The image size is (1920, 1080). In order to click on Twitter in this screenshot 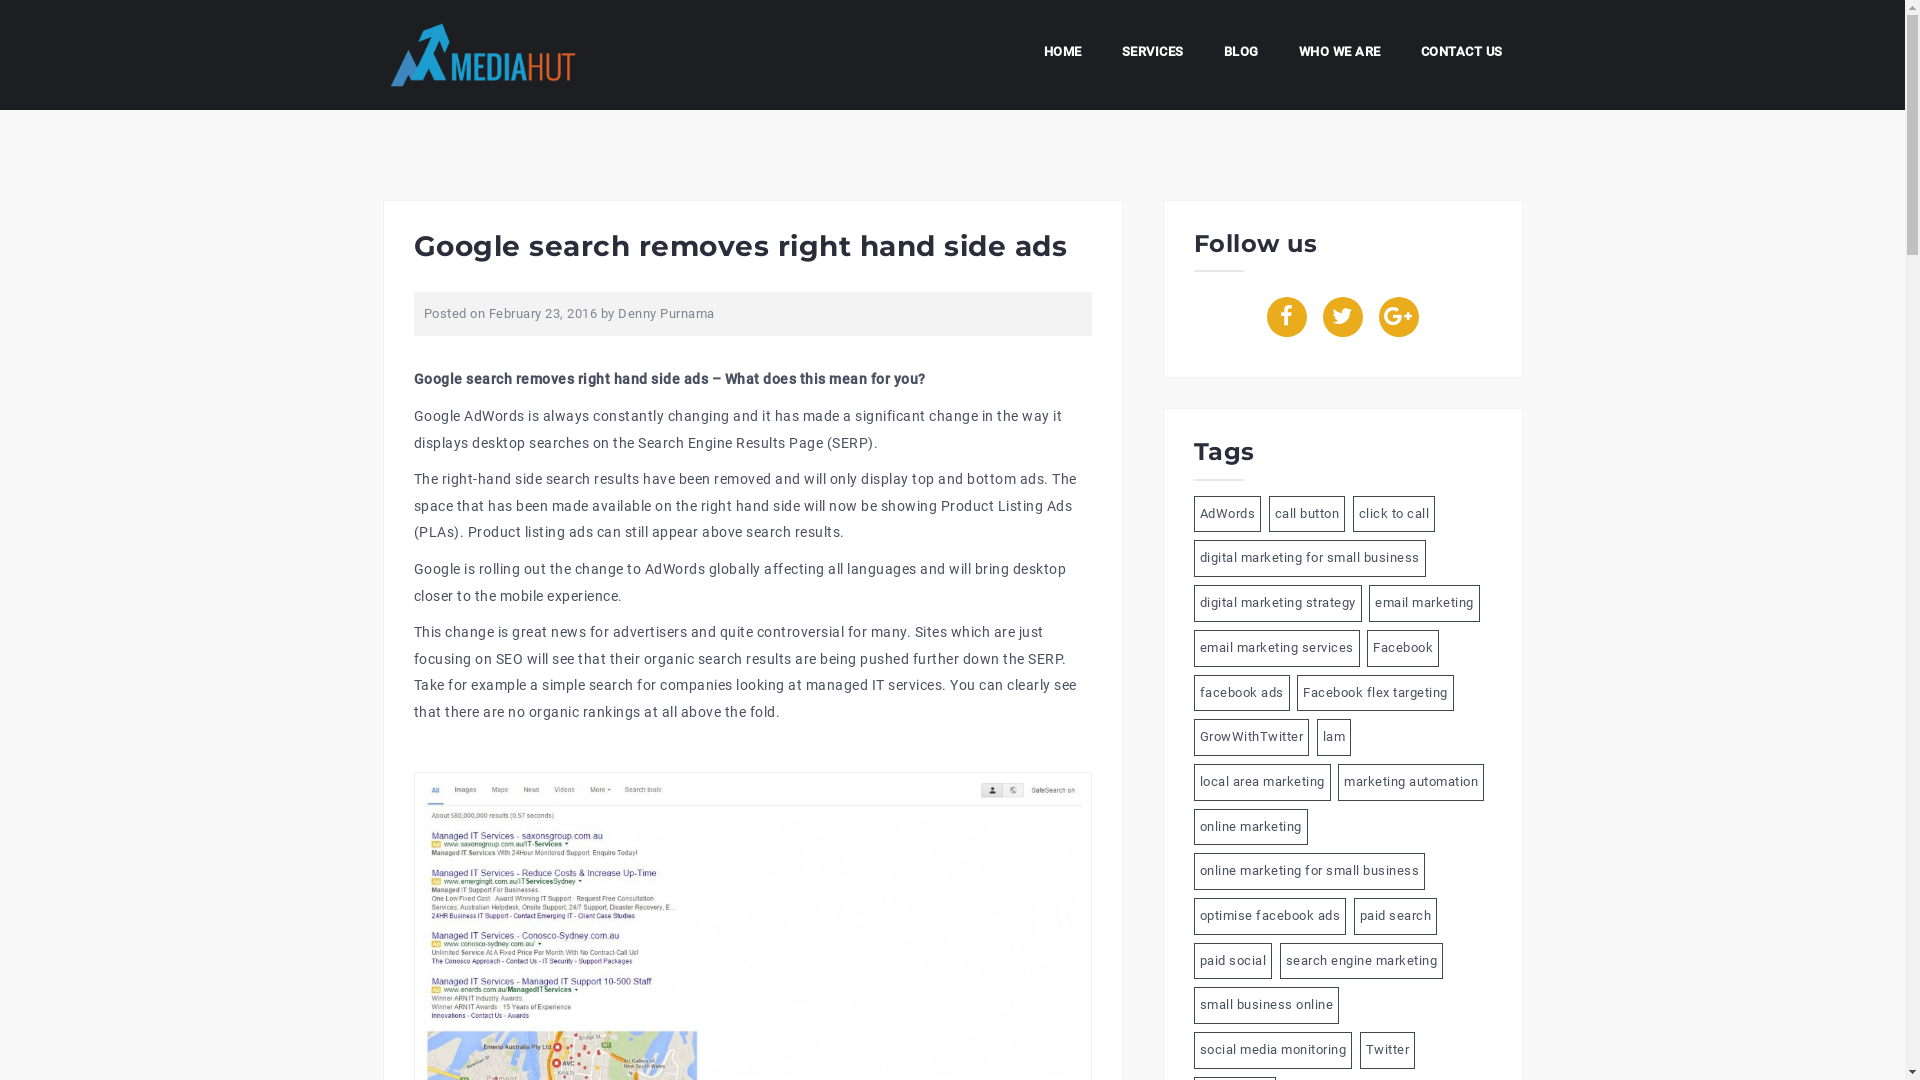, I will do `click(1388, 1050)`.